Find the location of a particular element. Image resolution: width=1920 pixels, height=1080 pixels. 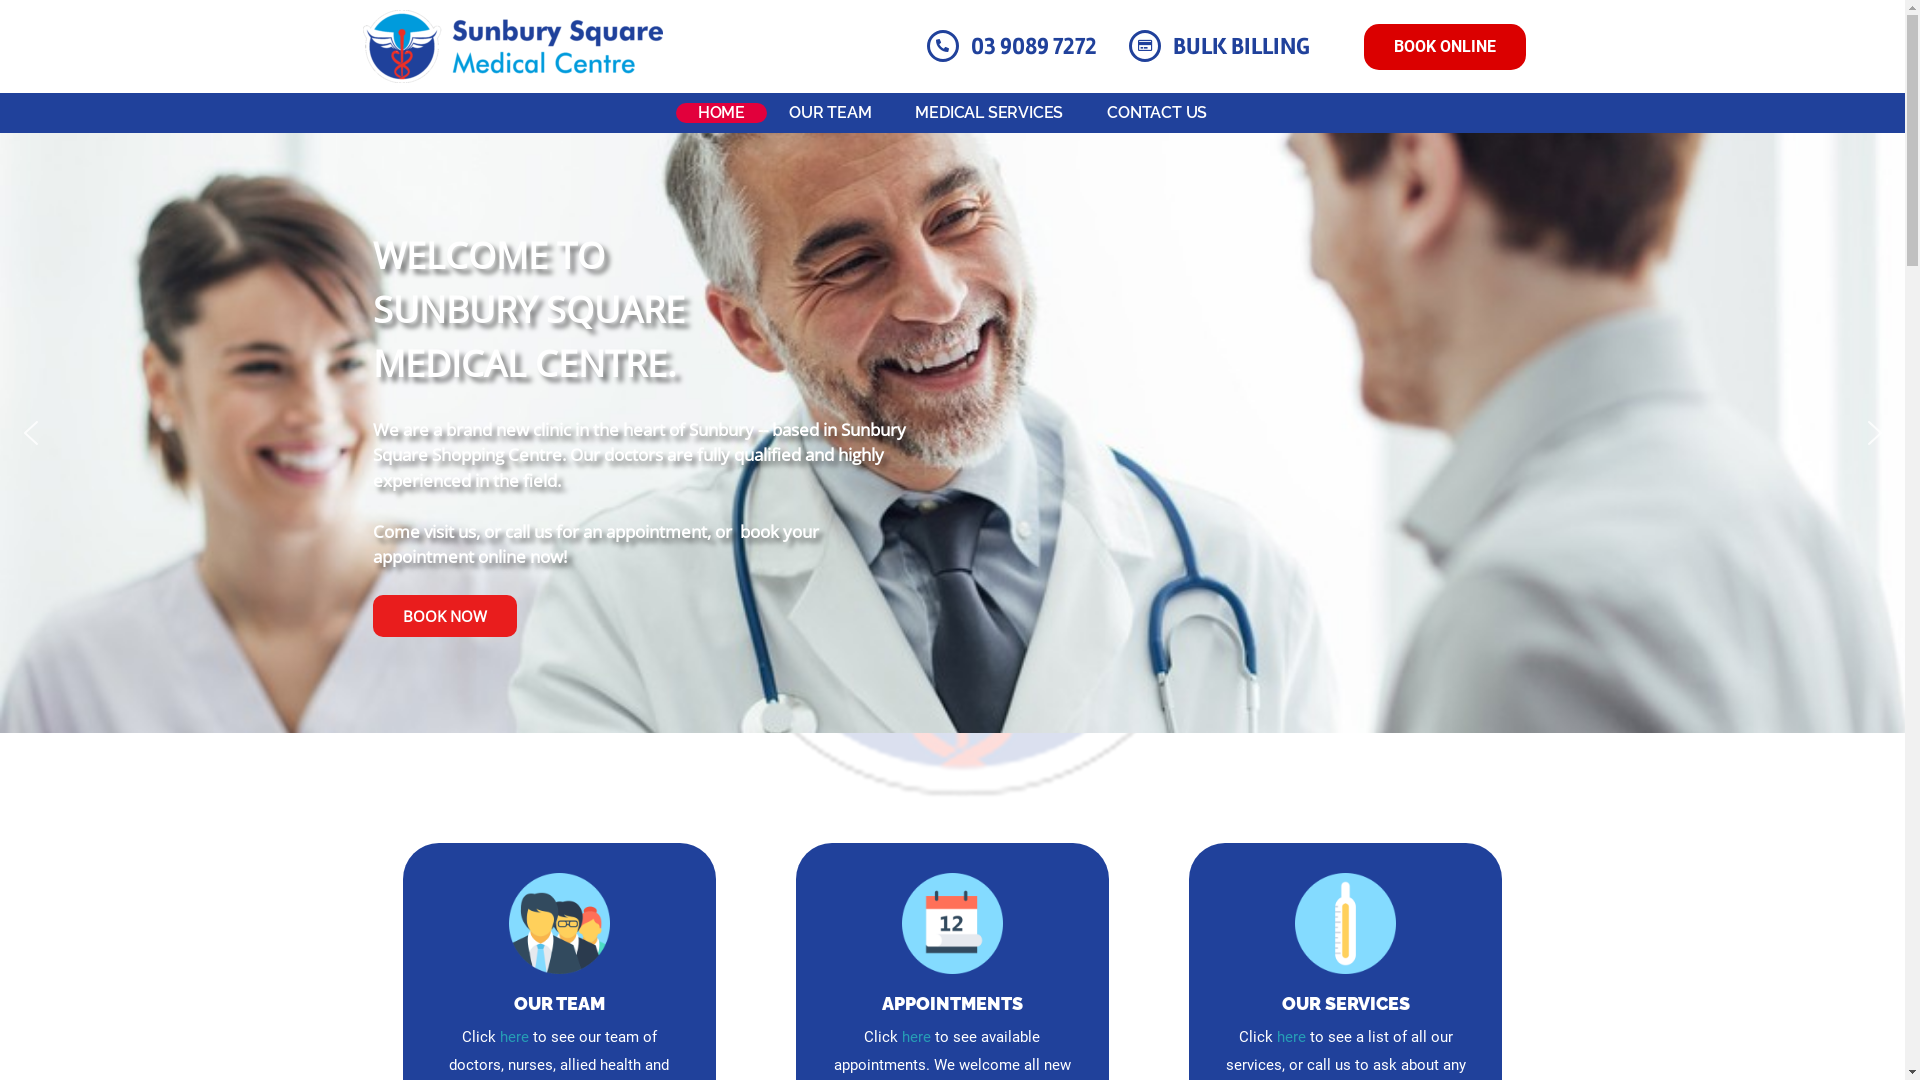

OUR TEAM is located at coordinates (830, 113).